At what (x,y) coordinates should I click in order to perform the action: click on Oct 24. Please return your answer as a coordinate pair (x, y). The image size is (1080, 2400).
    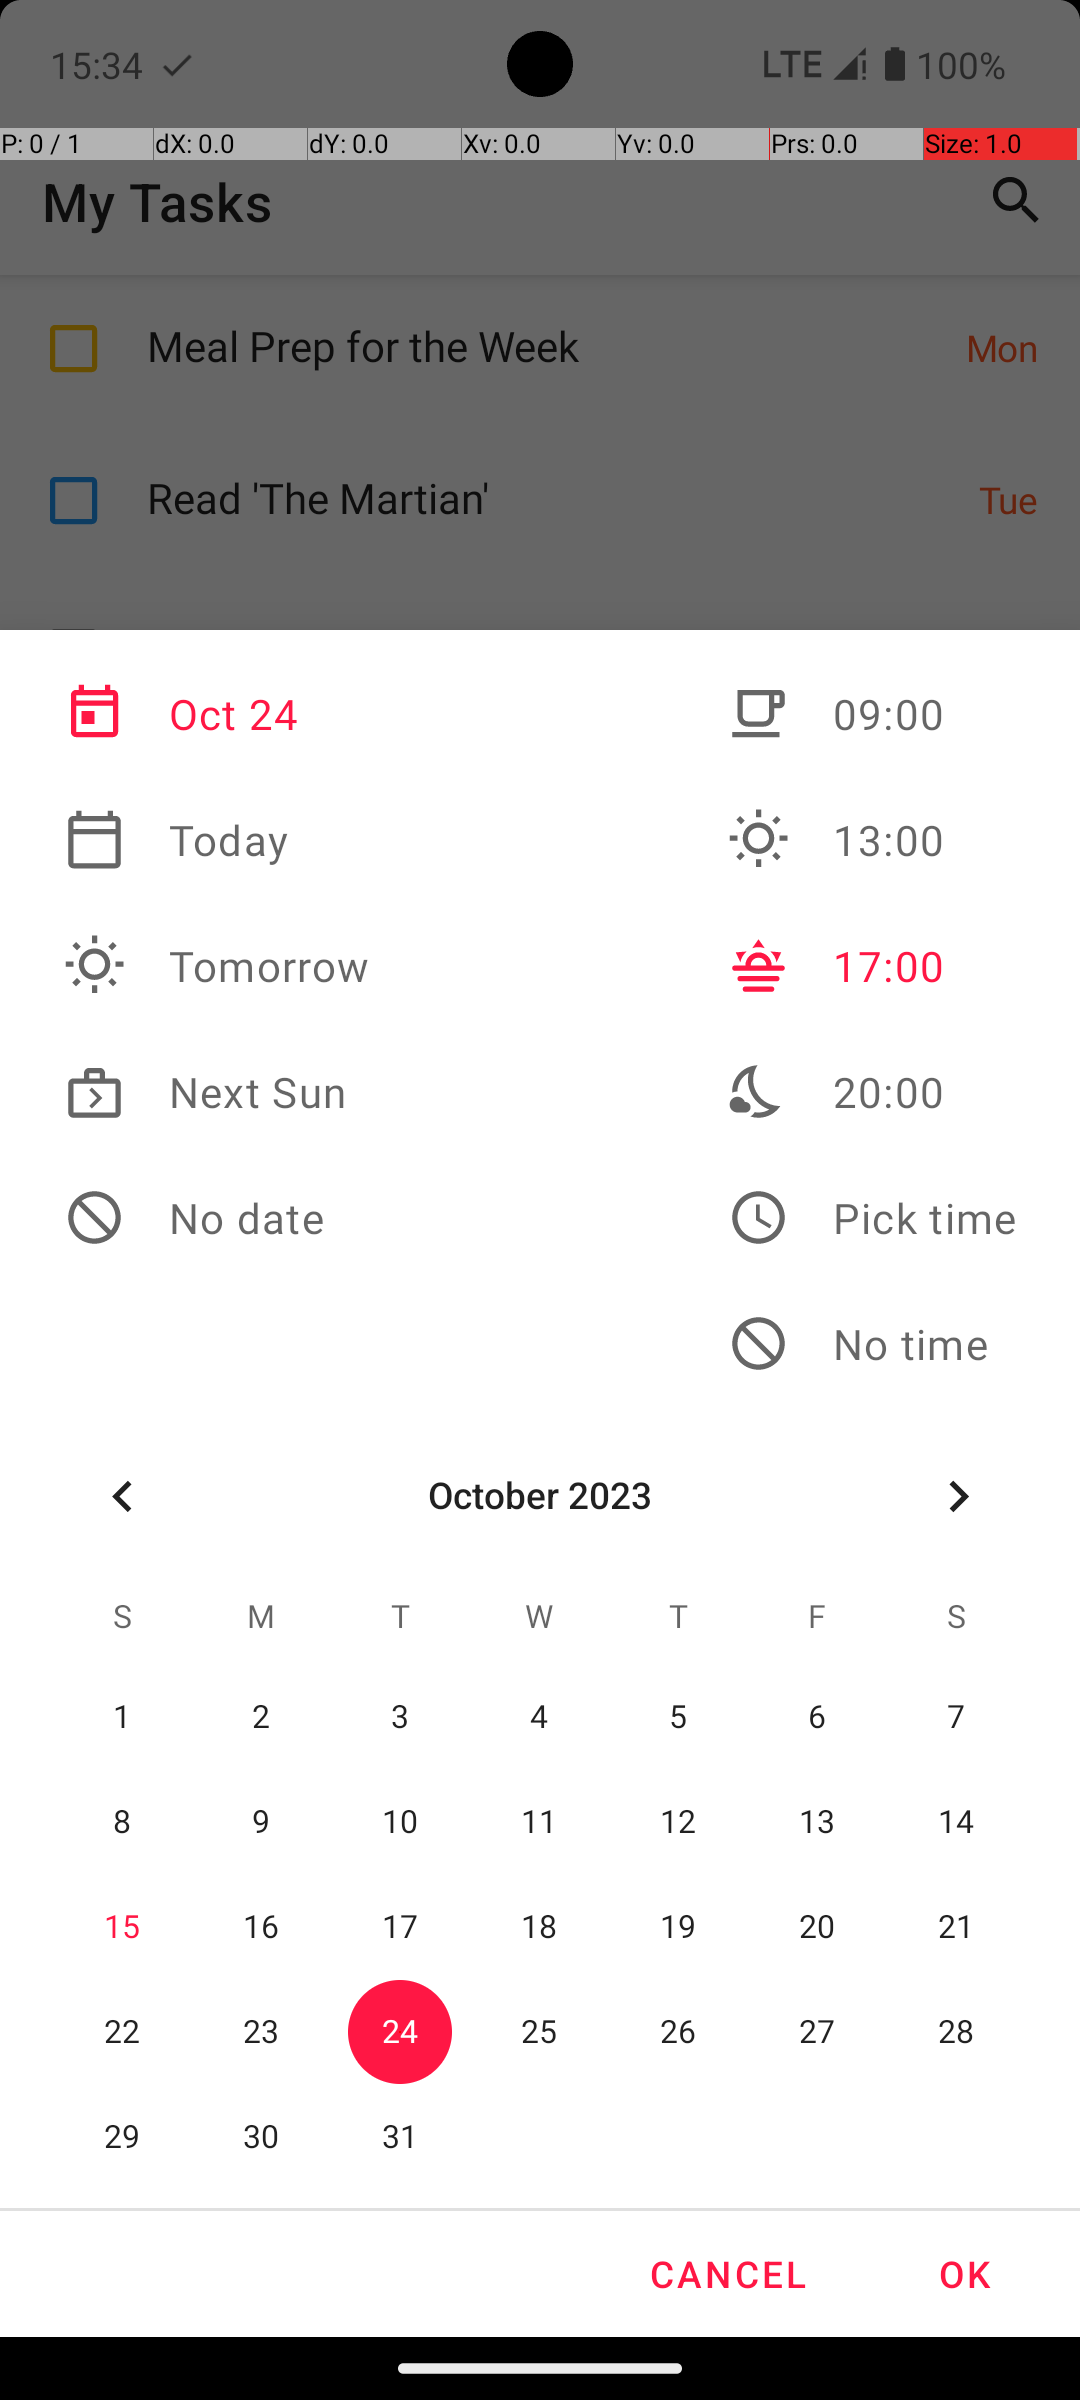
    Looking at the image, I should click on (217, 714).